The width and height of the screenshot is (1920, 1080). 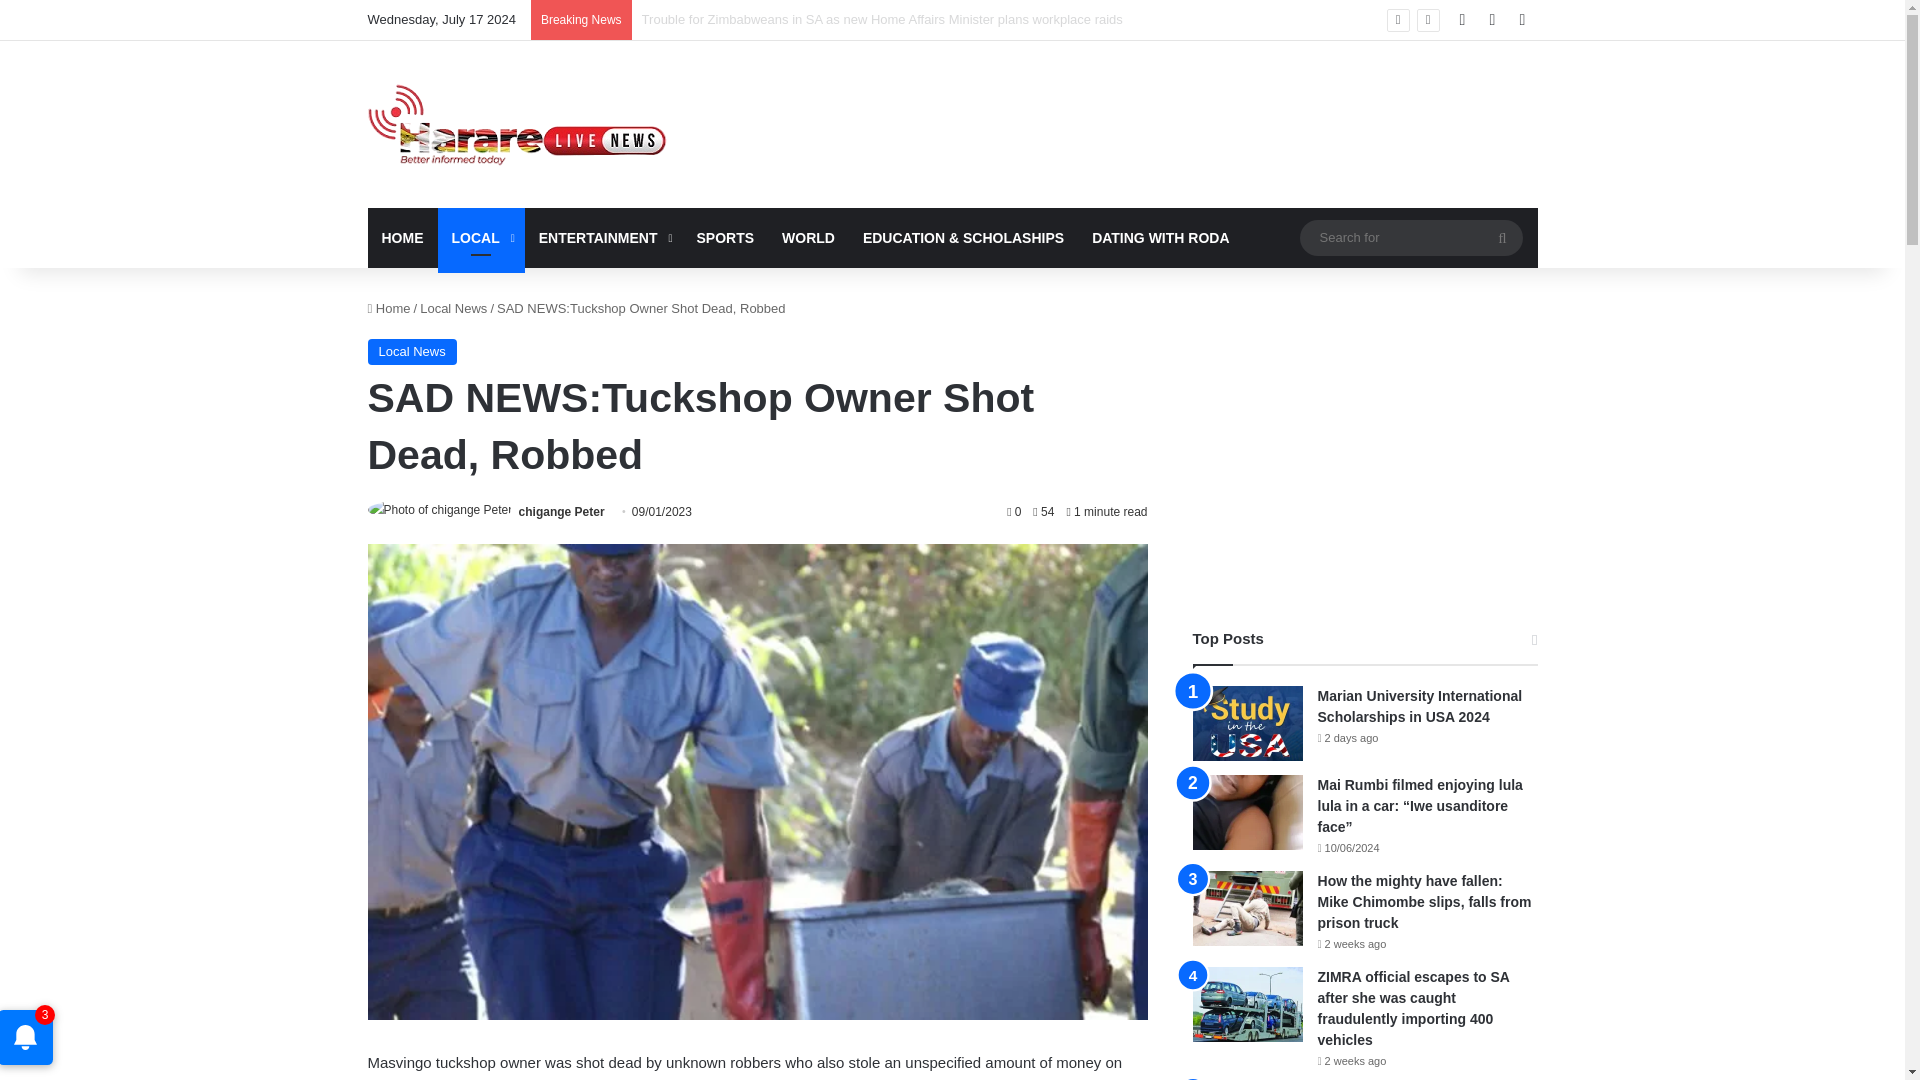 What do you see at coordinates (402, 238) in the screenshot?
I see `HOME` at bounding box center [402, 238].